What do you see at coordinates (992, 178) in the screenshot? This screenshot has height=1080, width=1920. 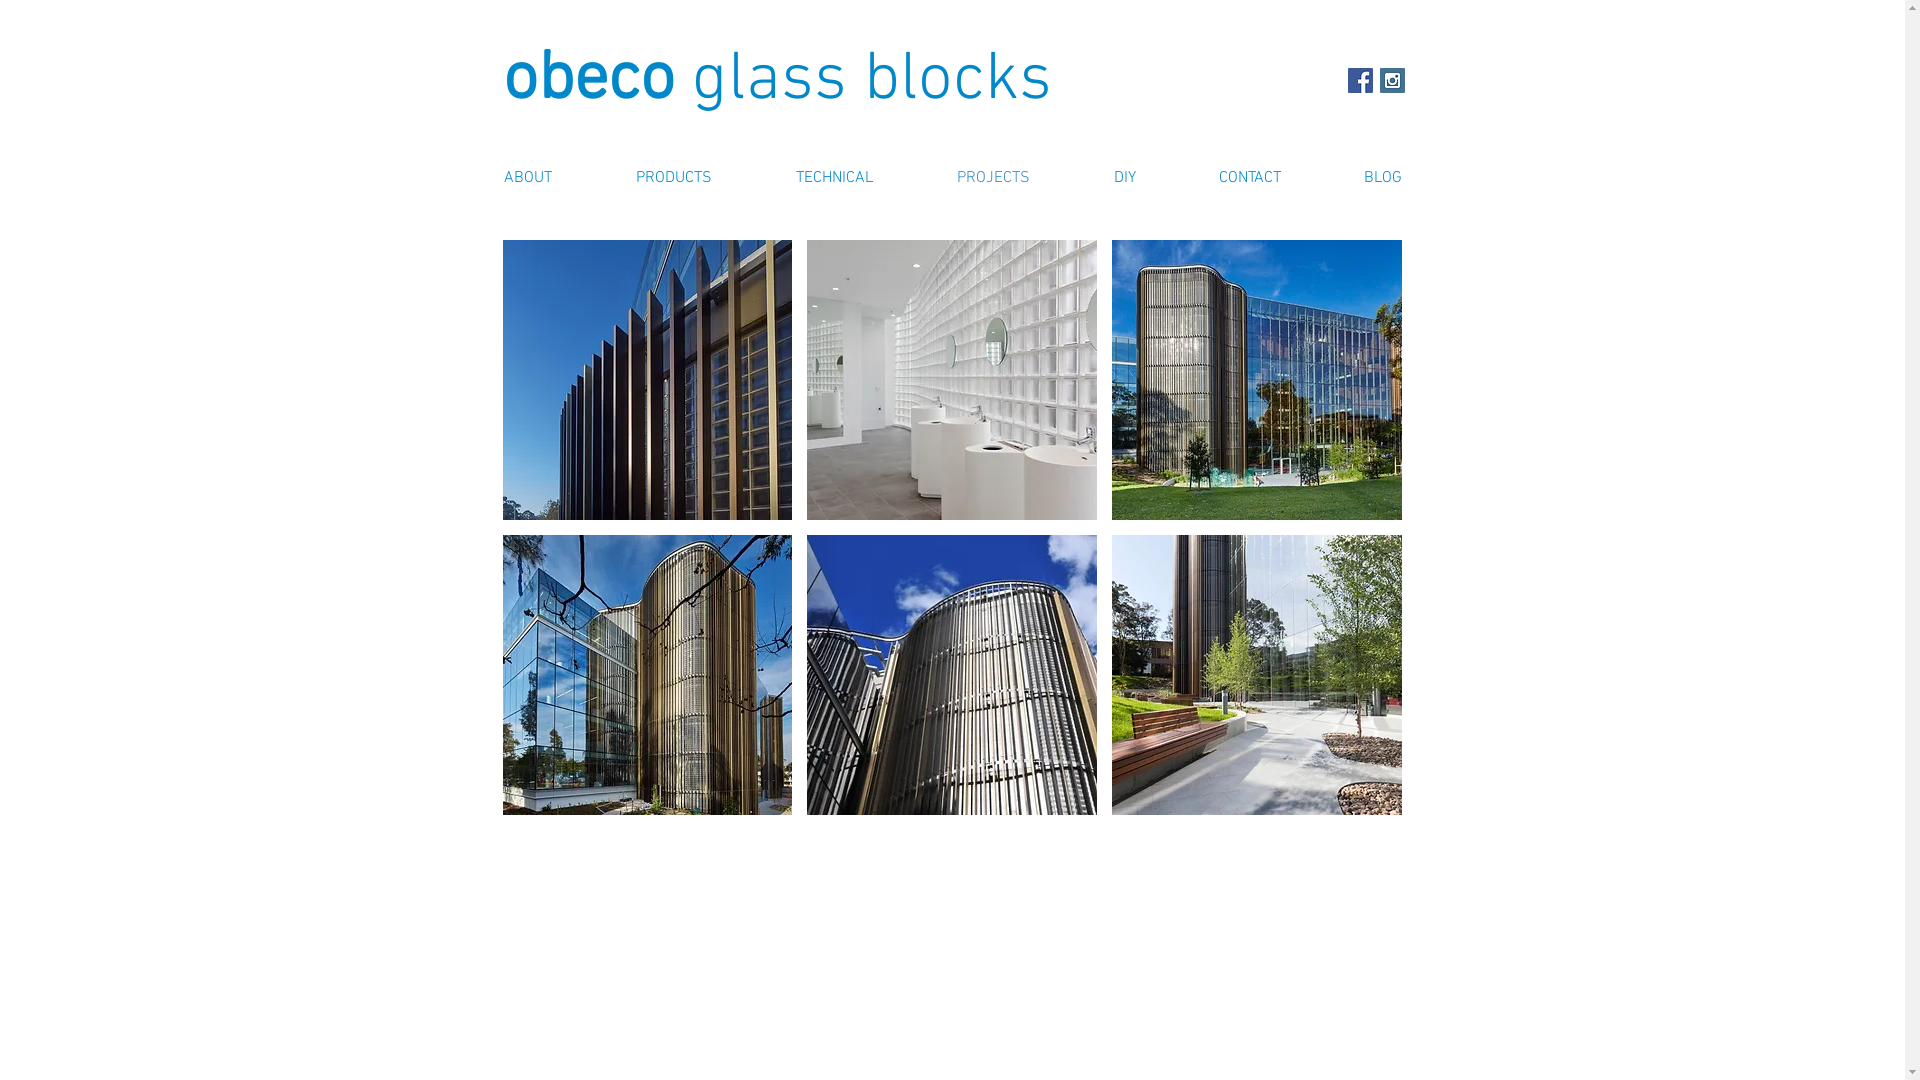 I see `PROJECTS` at bounding box center [992, 178].